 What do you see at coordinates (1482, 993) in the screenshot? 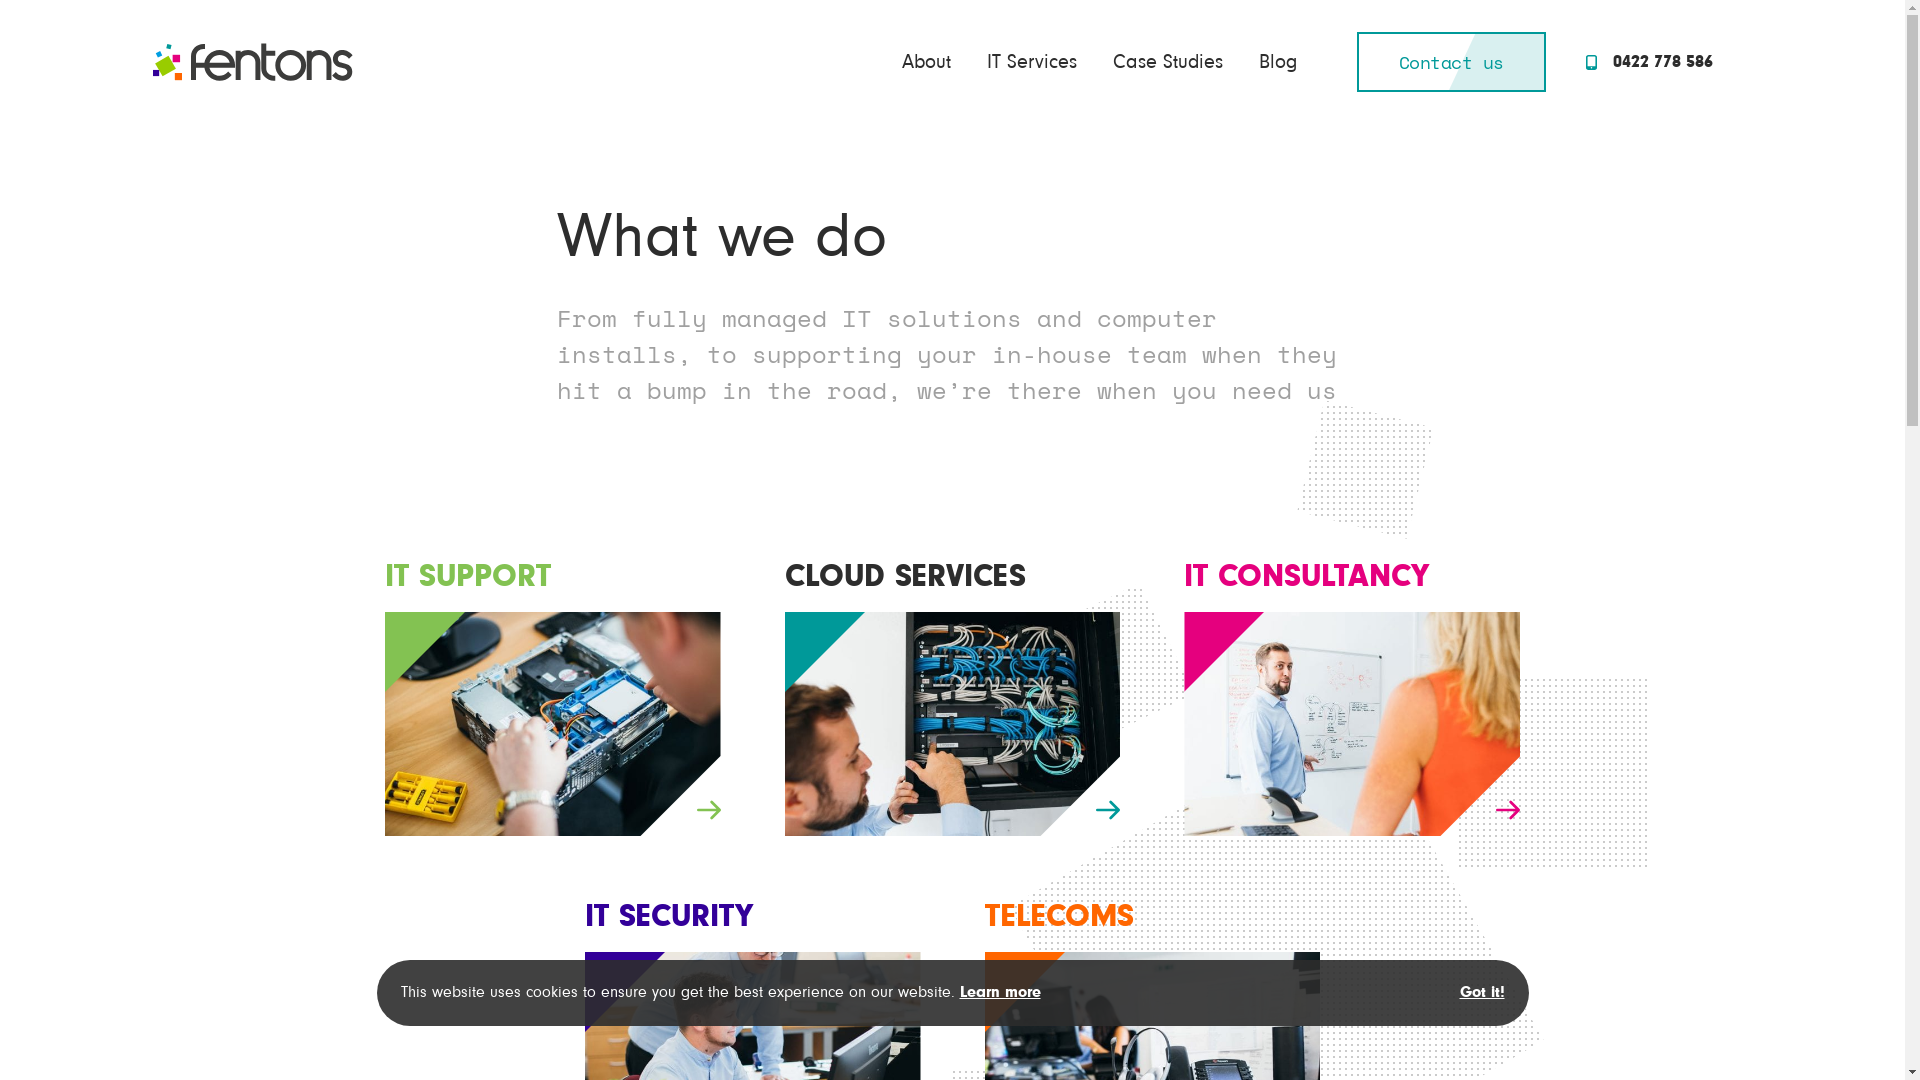
I see `Got it!` at bounding box center [1482, 993].